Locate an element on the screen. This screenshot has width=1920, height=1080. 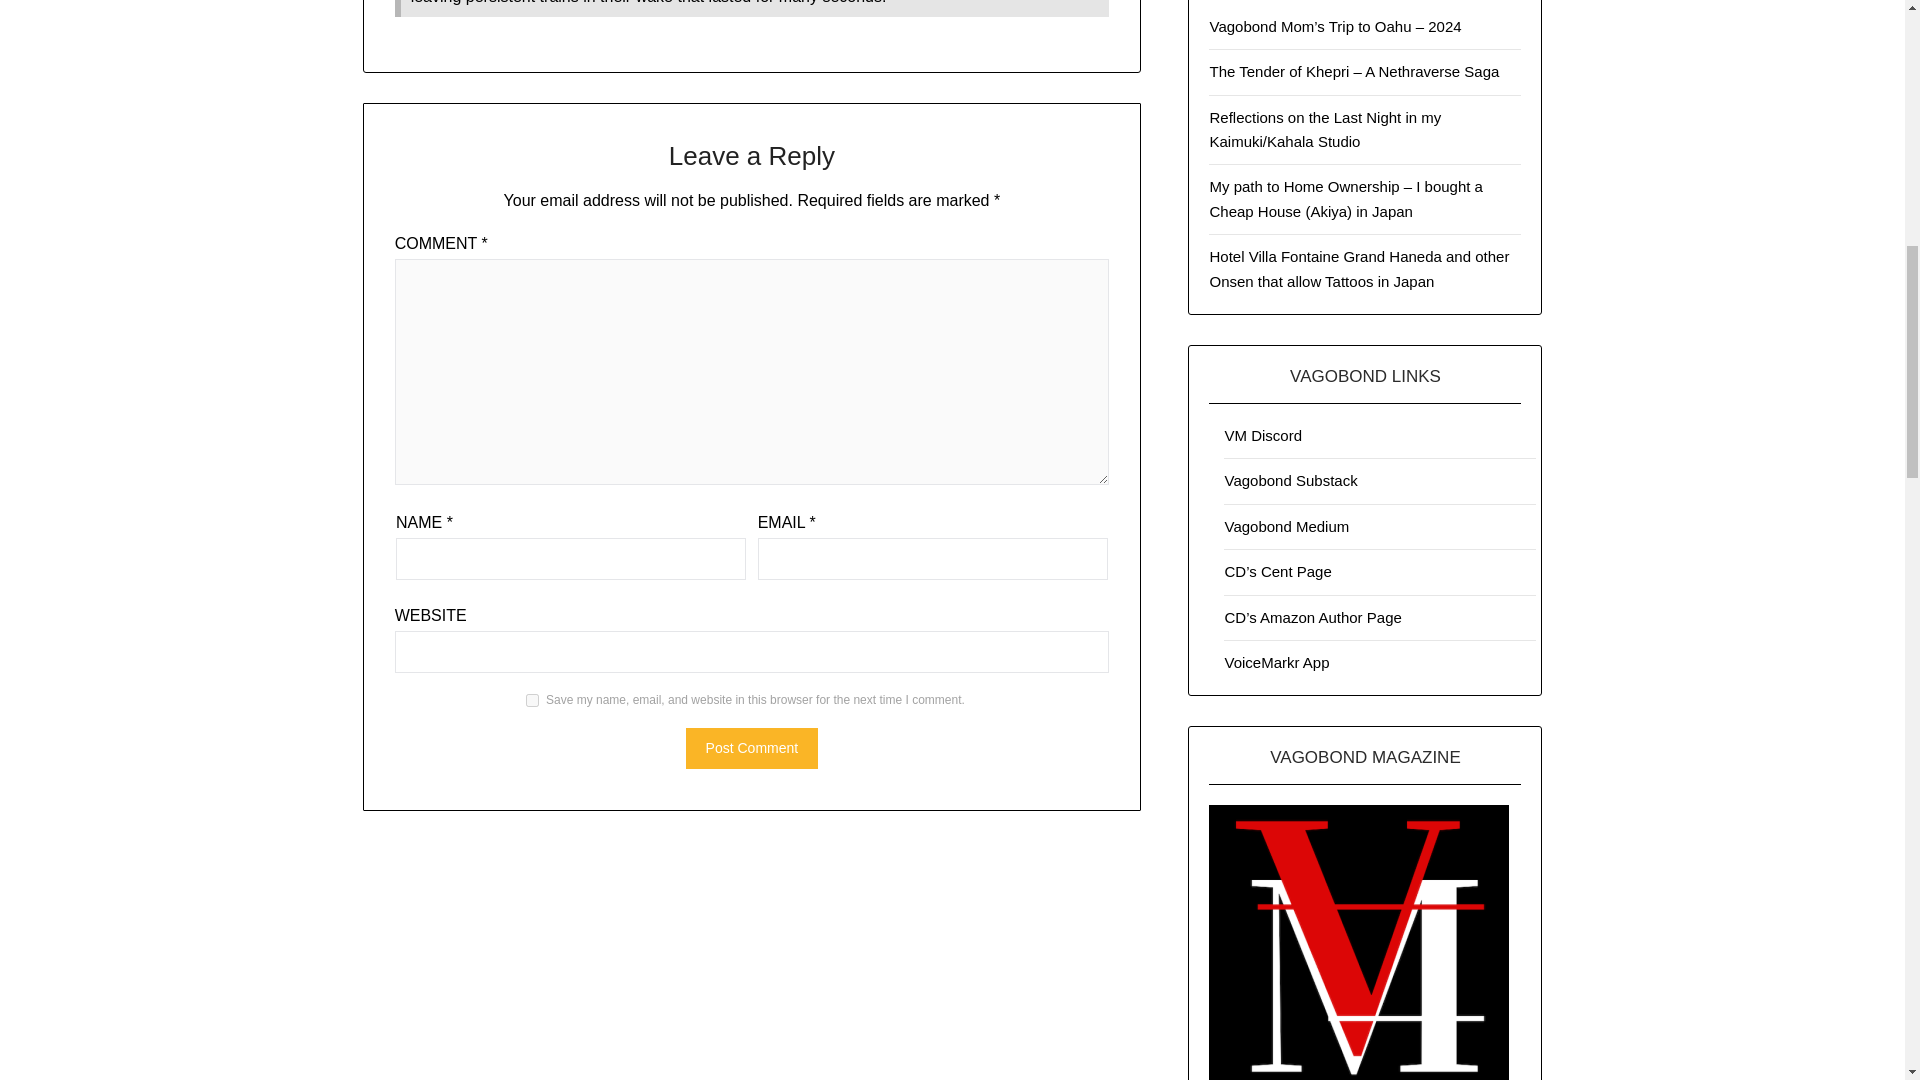
VM Discord is located at coordinates (1262, 434).